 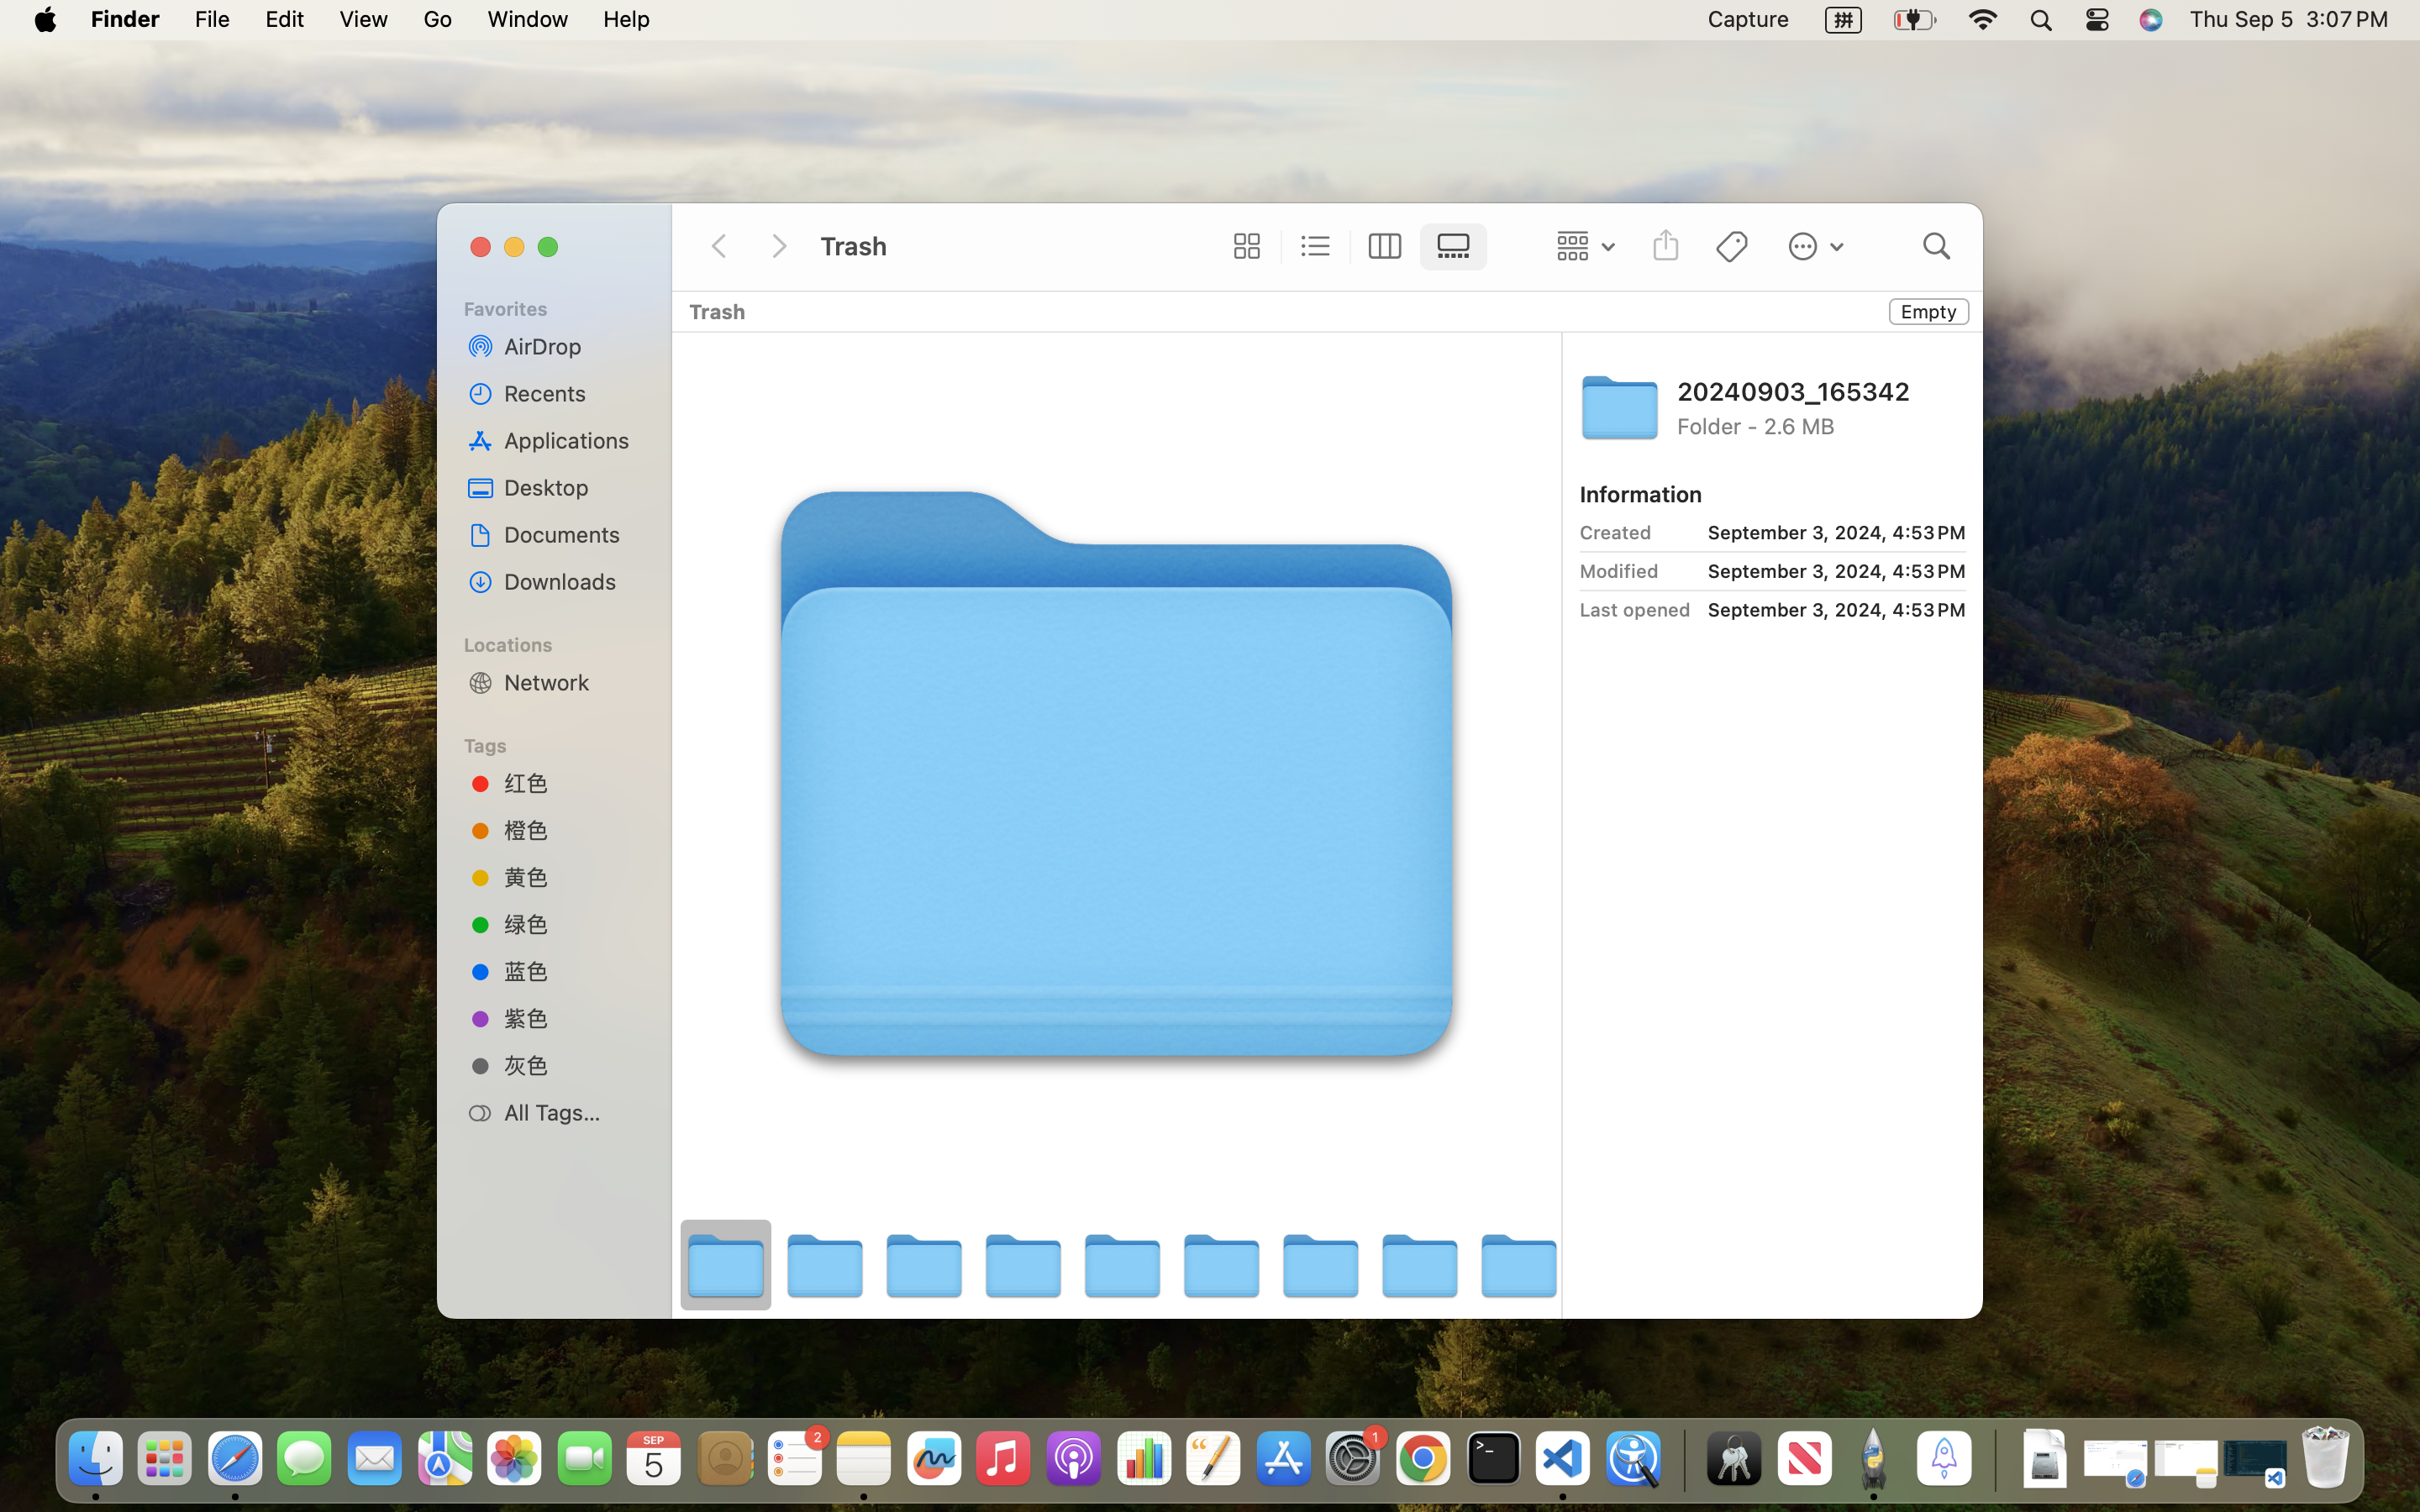 I want to click on Network, so click(x=572, y=682).